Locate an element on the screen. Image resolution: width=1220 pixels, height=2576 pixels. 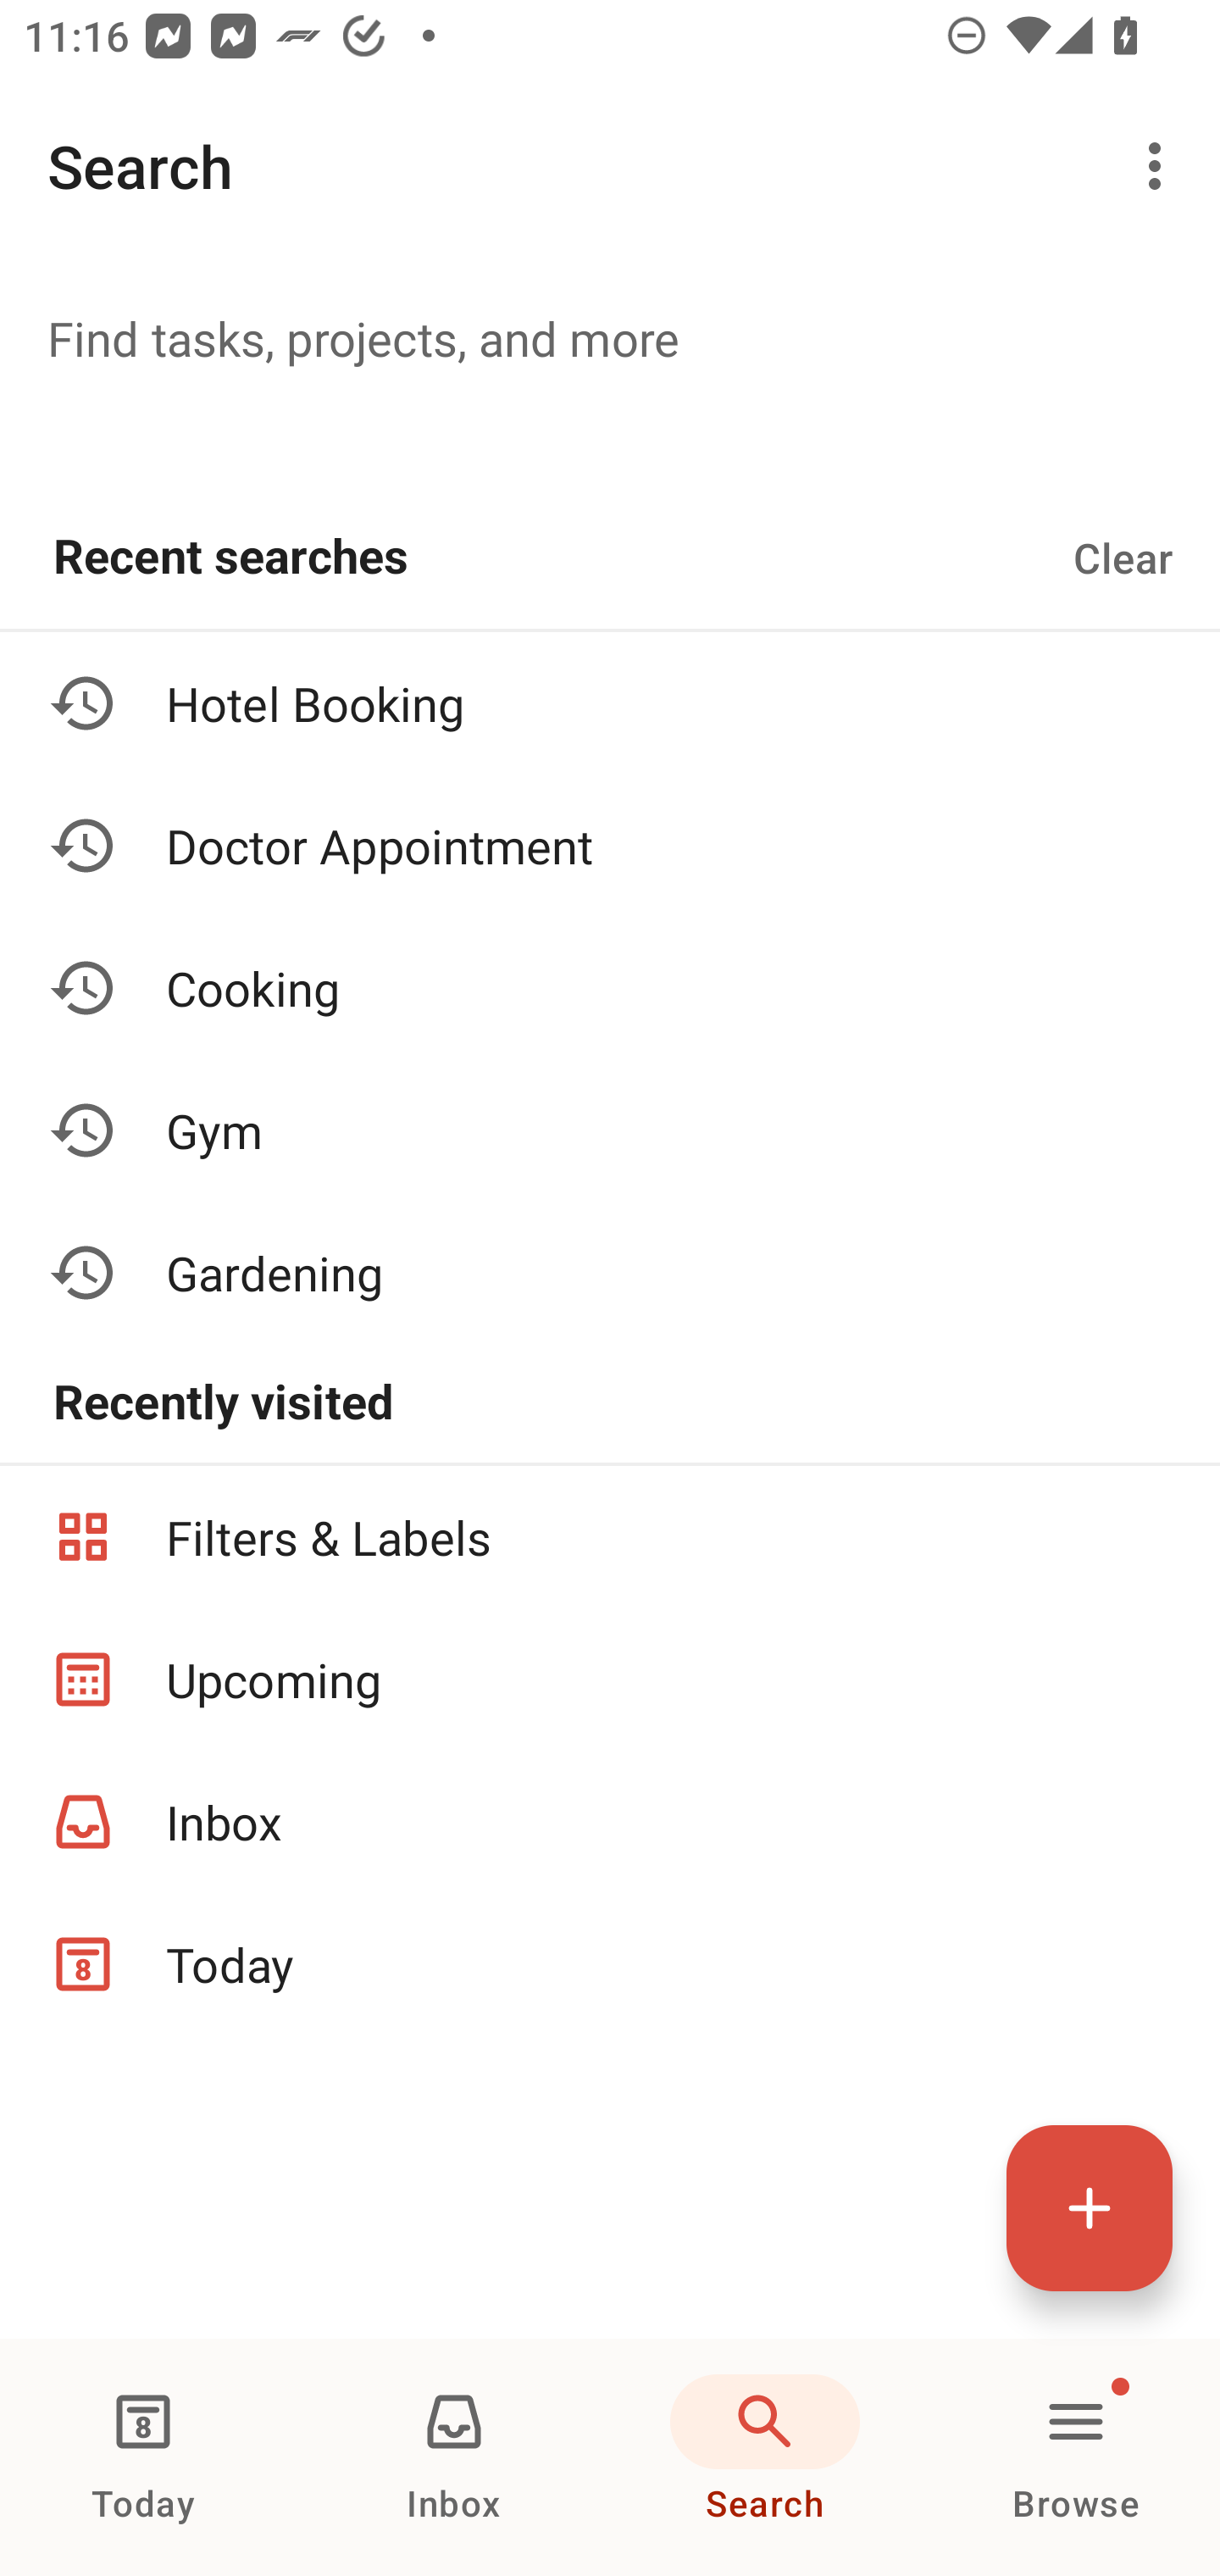
Doctor Appointment is located at coordinates (610, 846).